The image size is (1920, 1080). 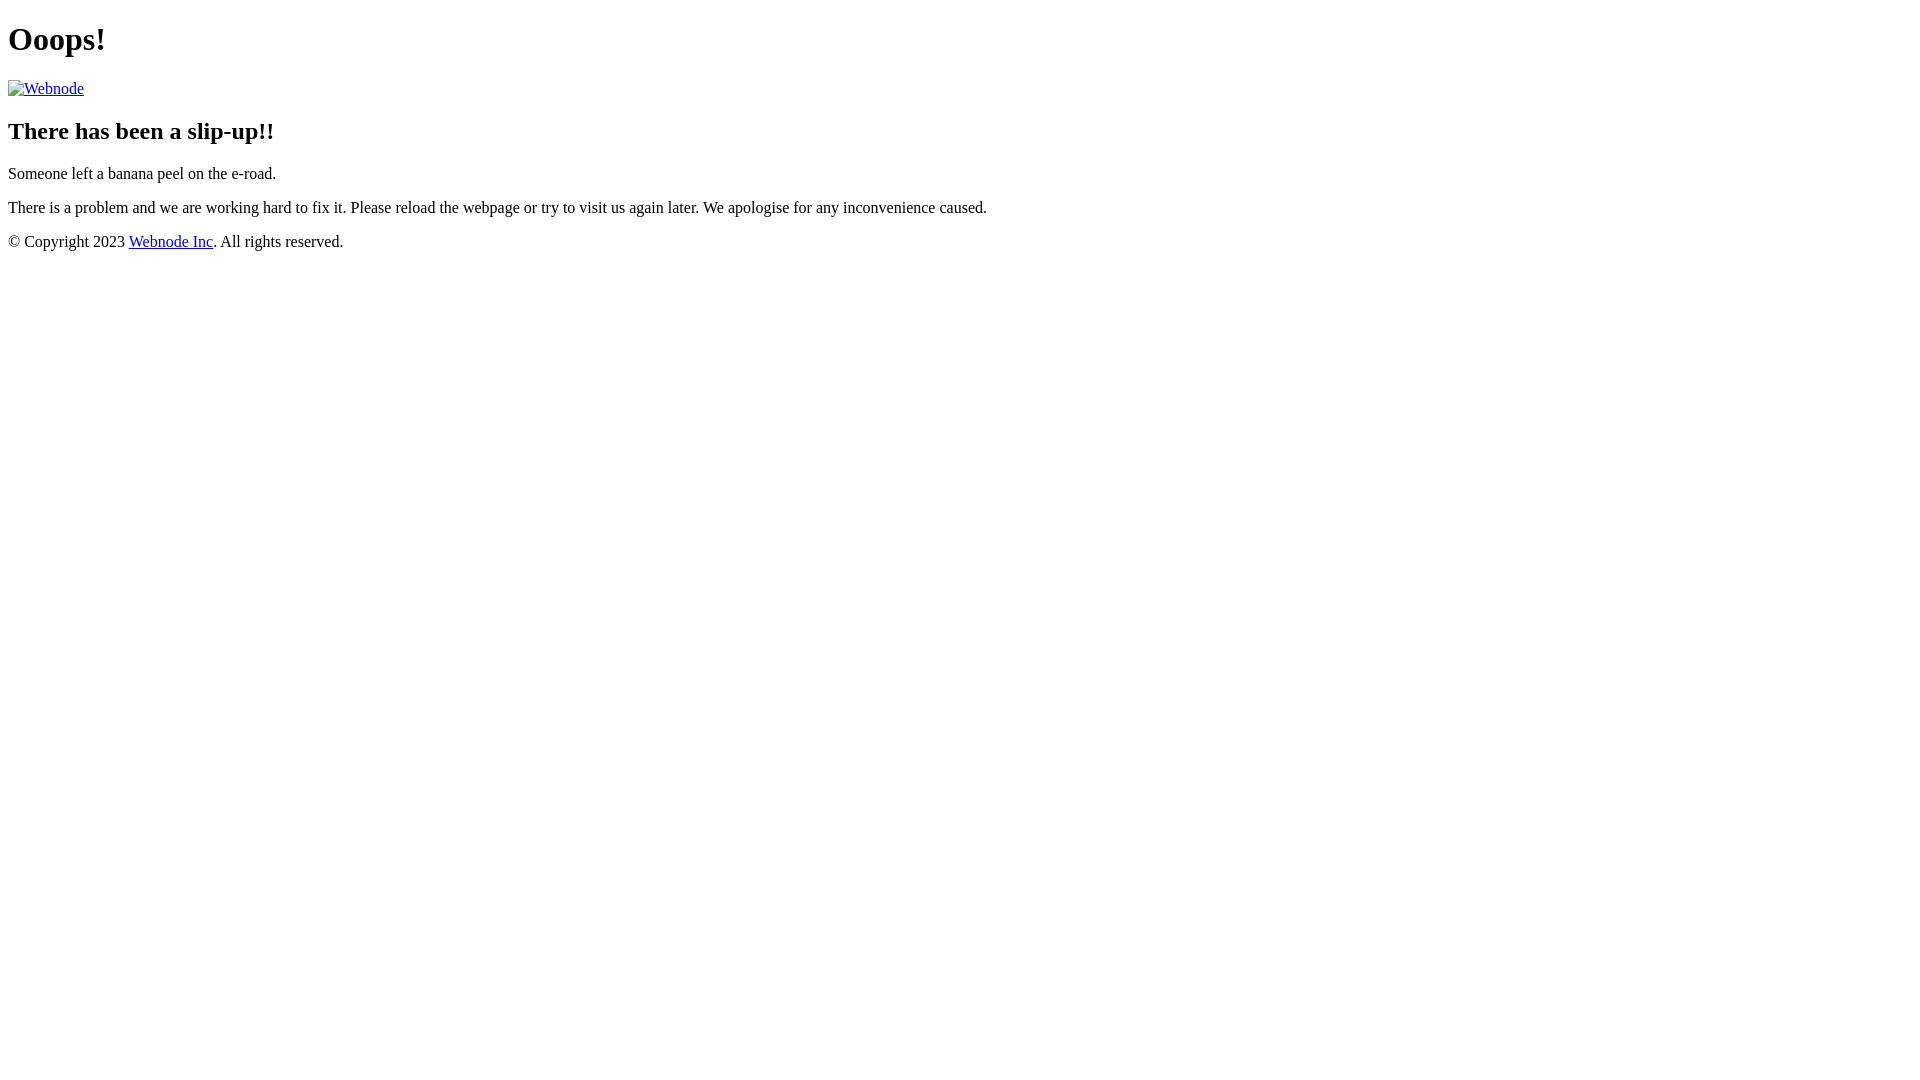 What do you see at coordinates (171, 242) in the screenshot?
I see `Webnode Inc` at bounding box center [171, 242].